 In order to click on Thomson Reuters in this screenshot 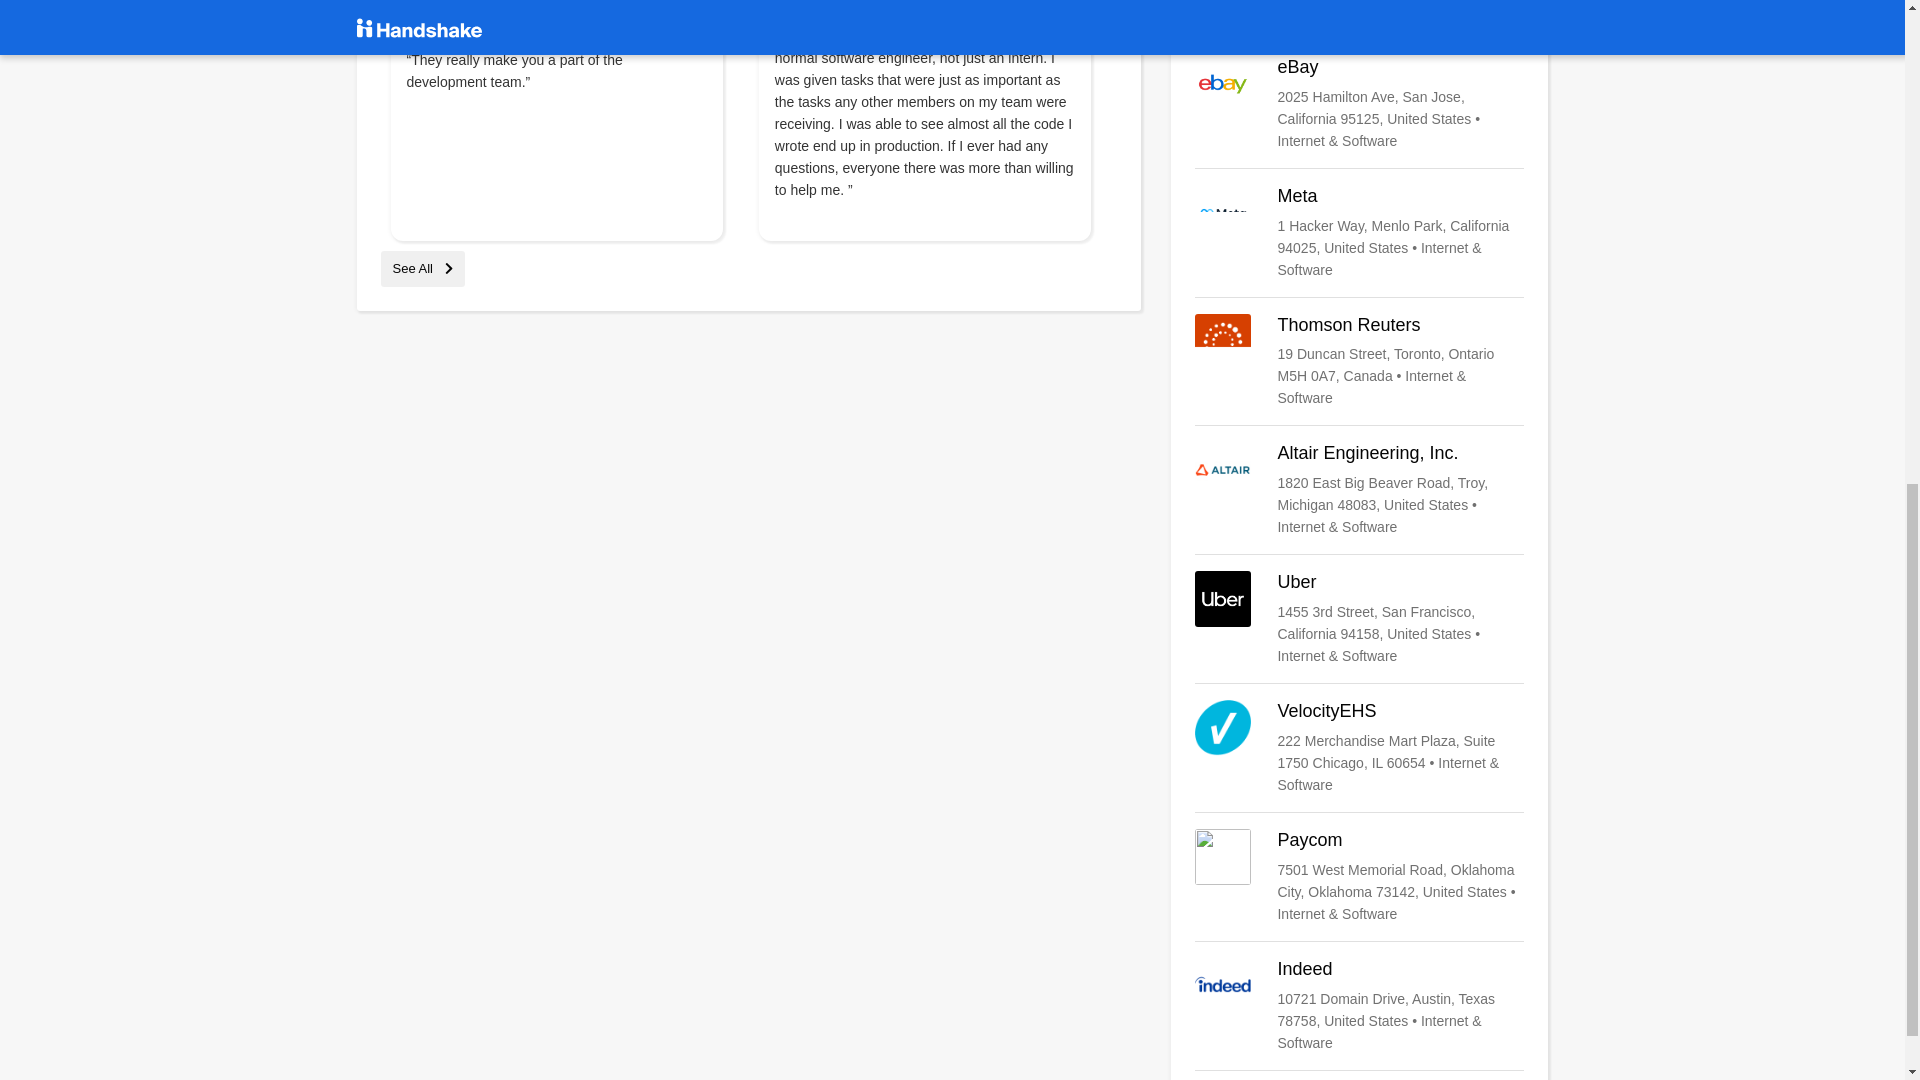, I will do `click(1359, 362)`.